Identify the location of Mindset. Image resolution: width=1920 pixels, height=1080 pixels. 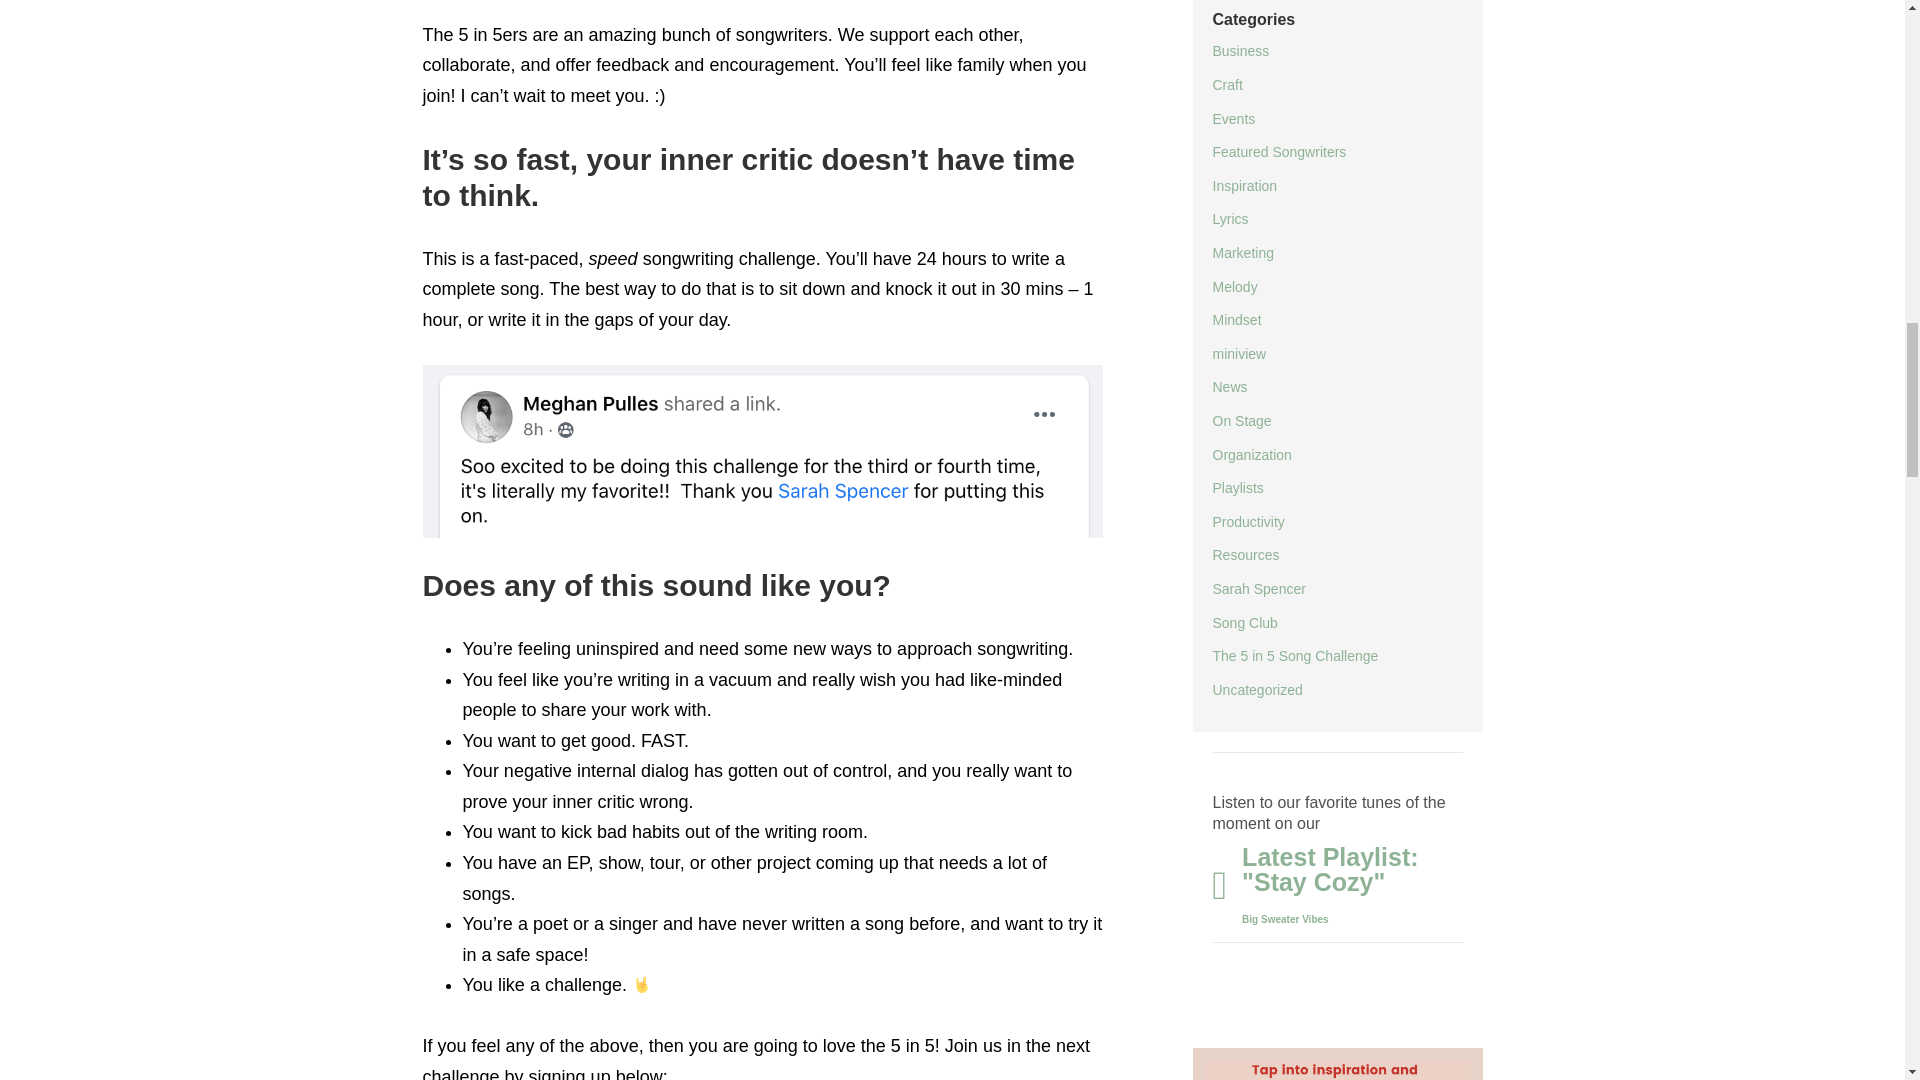
(1236, 320).